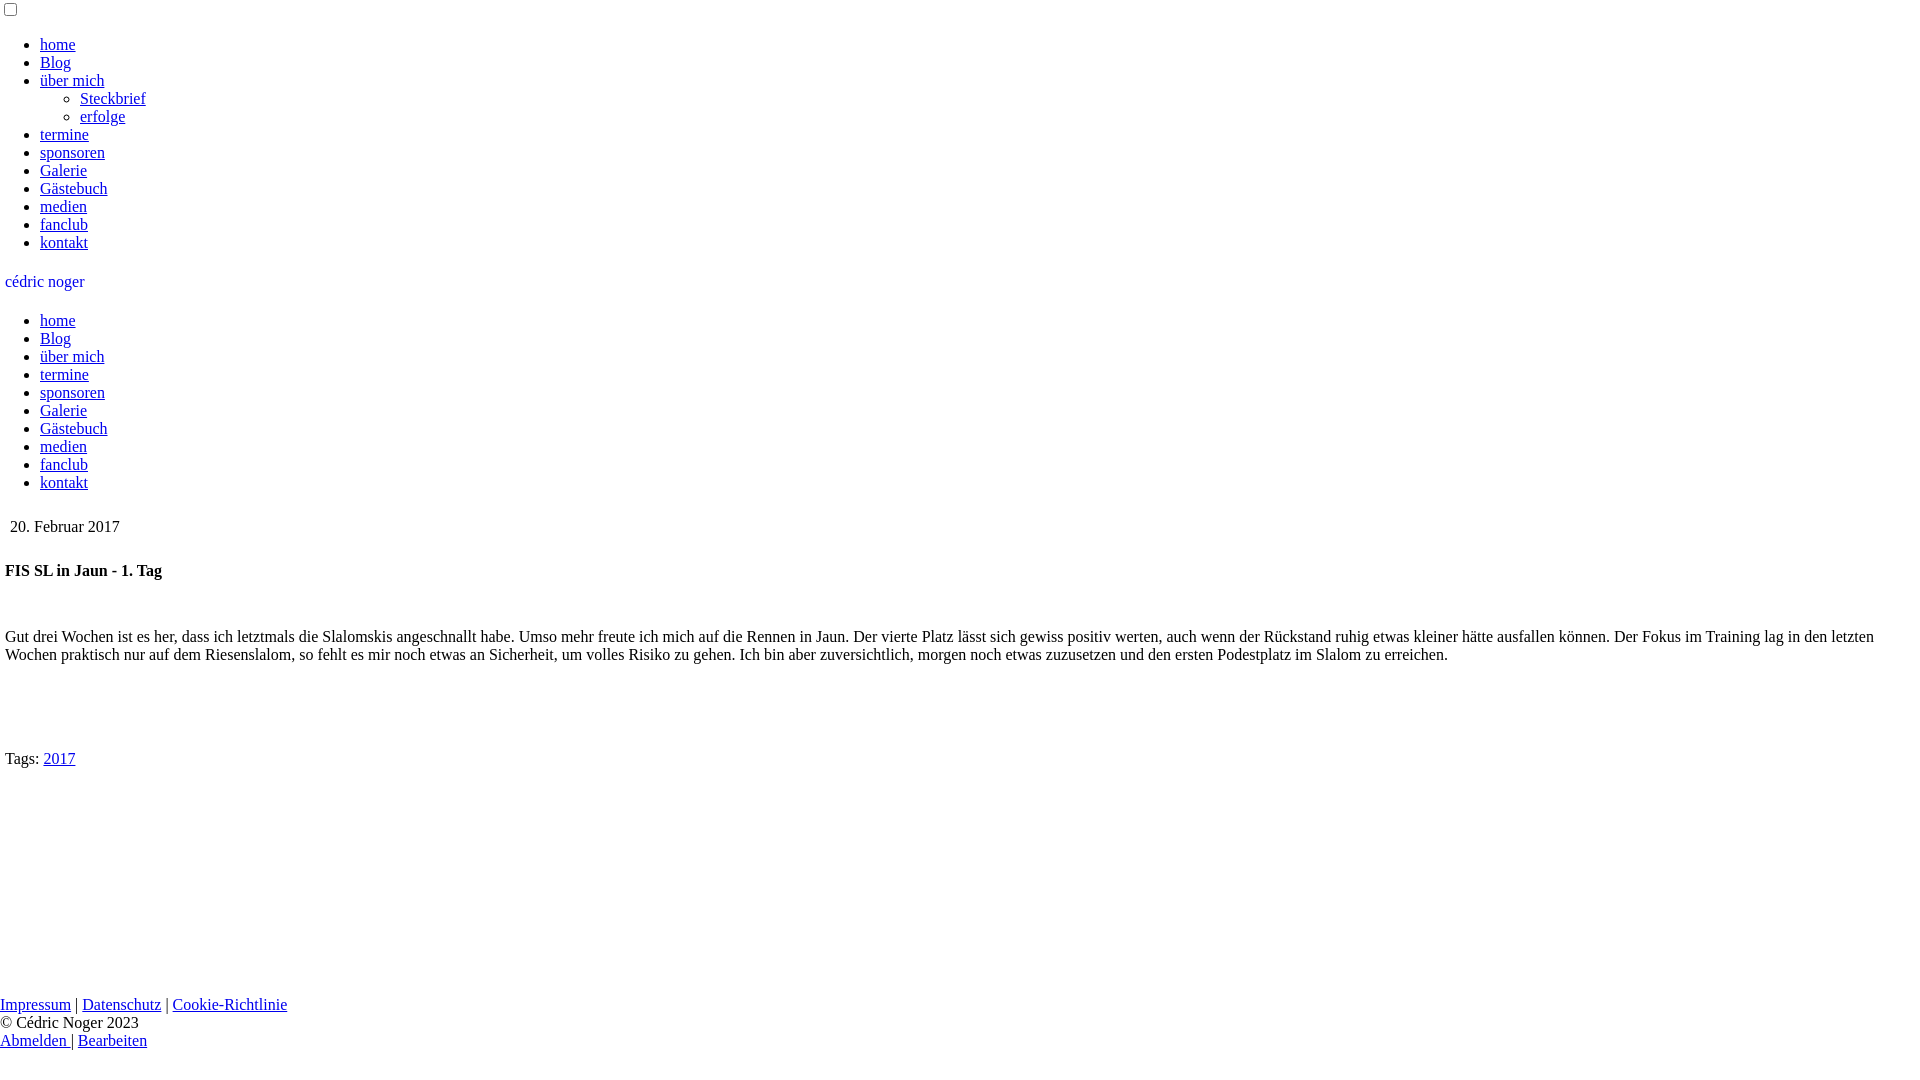  What do you see at coordinates (58, 320) in the screenshot?
I see `home` at bounding box center [58, 320].